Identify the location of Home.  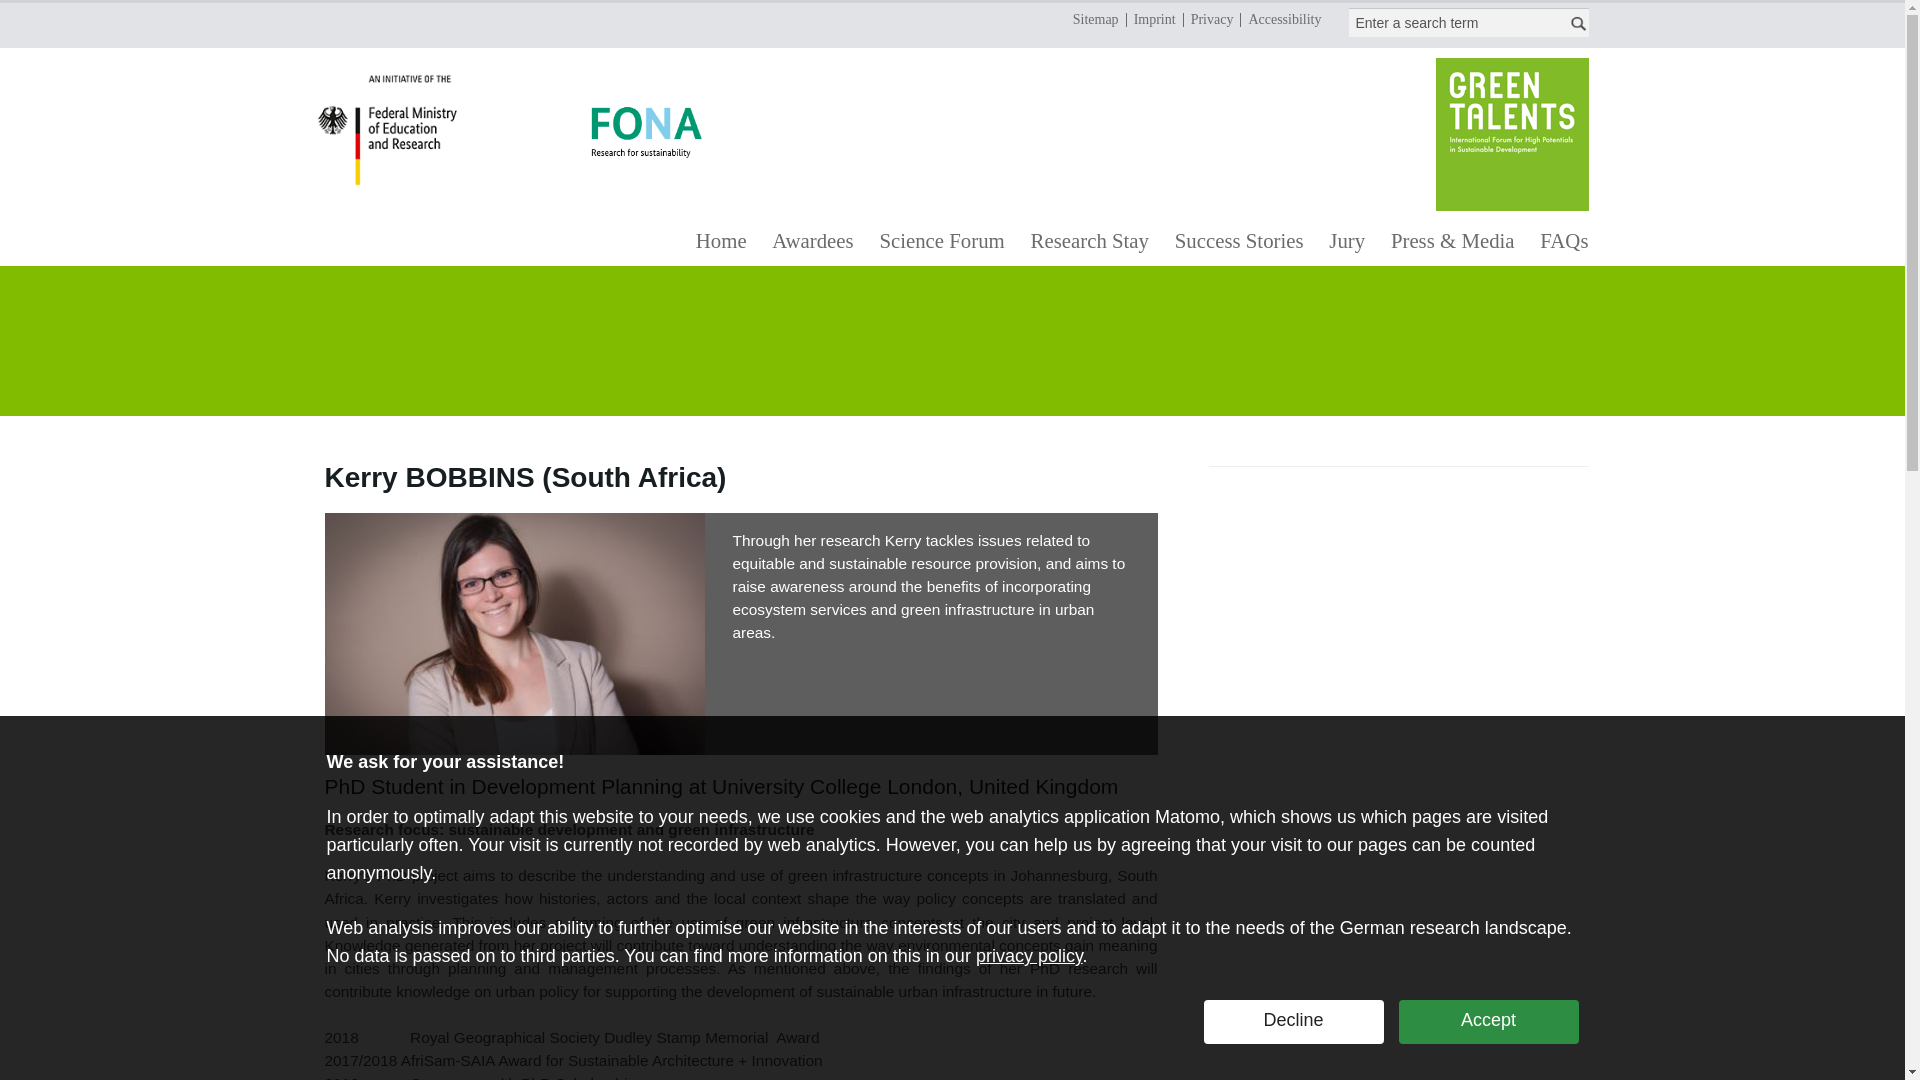
(720, 256).